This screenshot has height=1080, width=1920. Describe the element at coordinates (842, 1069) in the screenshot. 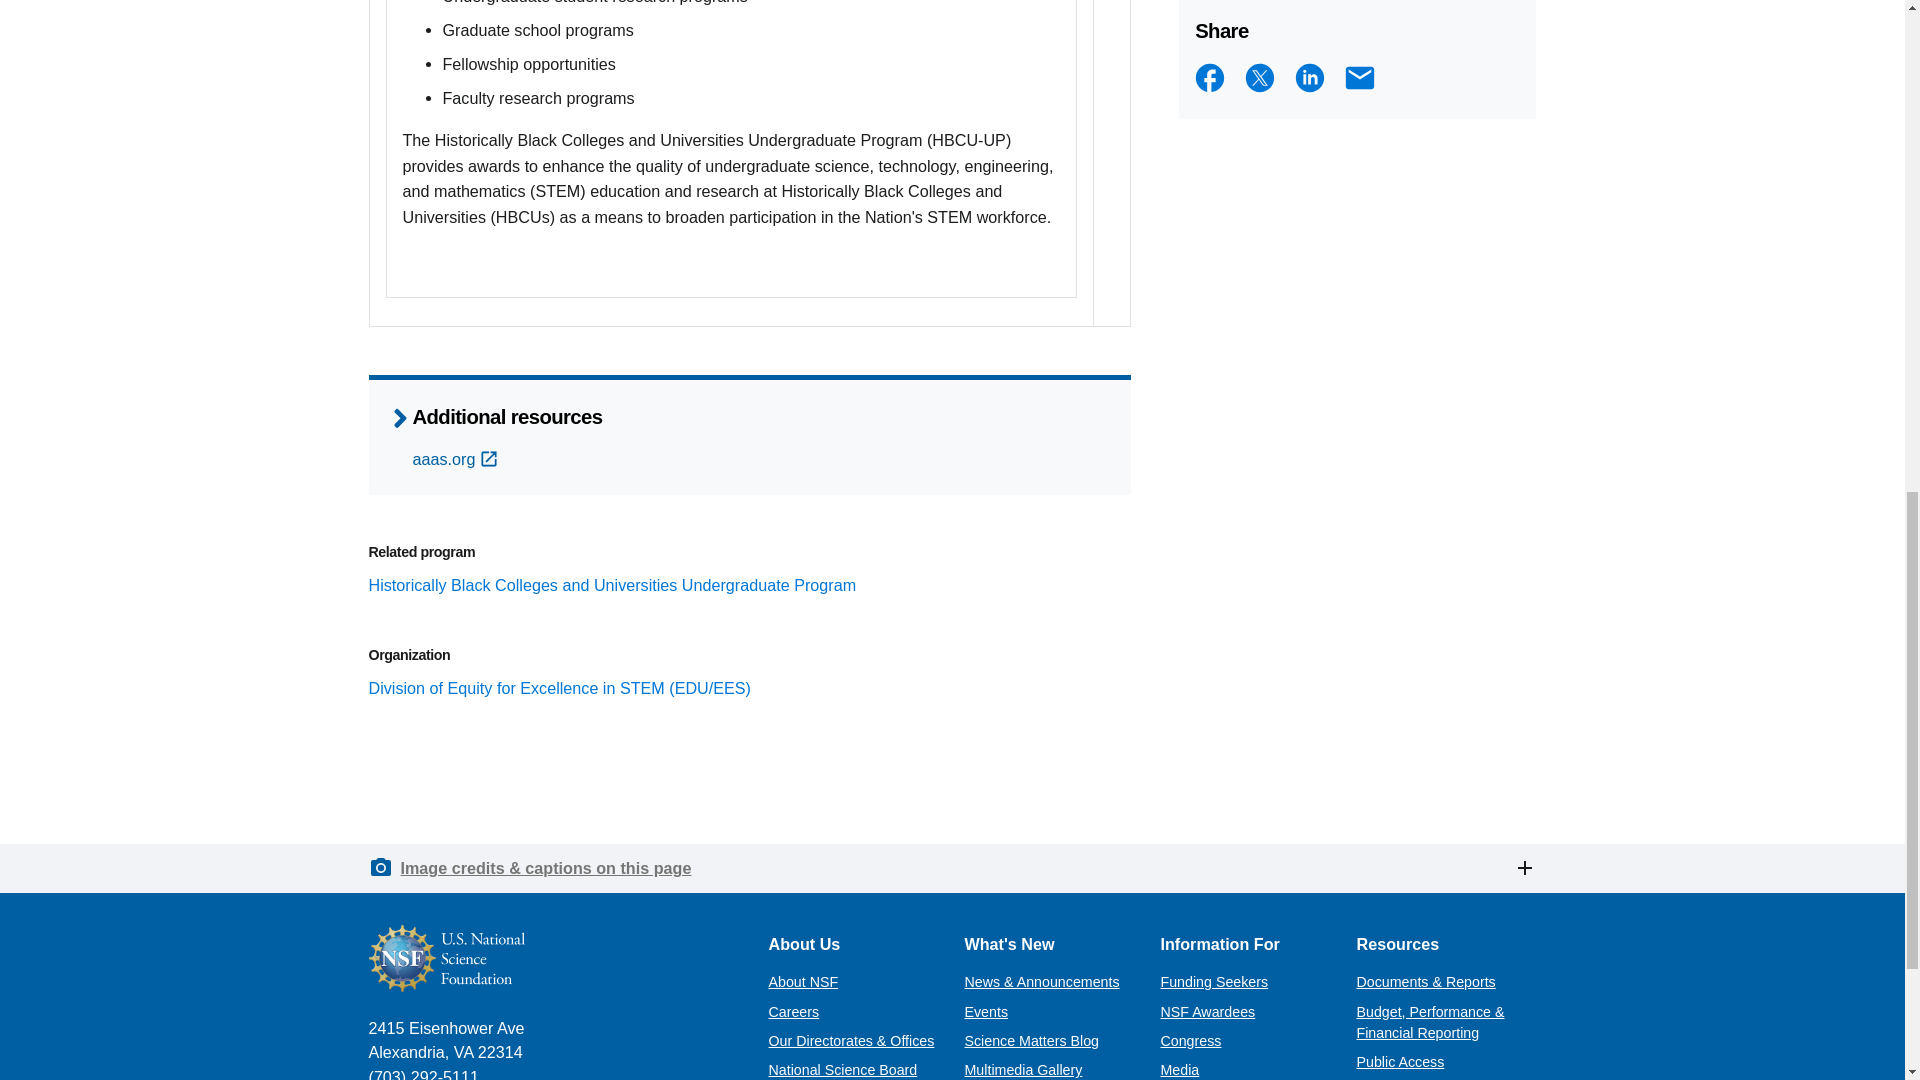

I see `National Science Board` at that location.